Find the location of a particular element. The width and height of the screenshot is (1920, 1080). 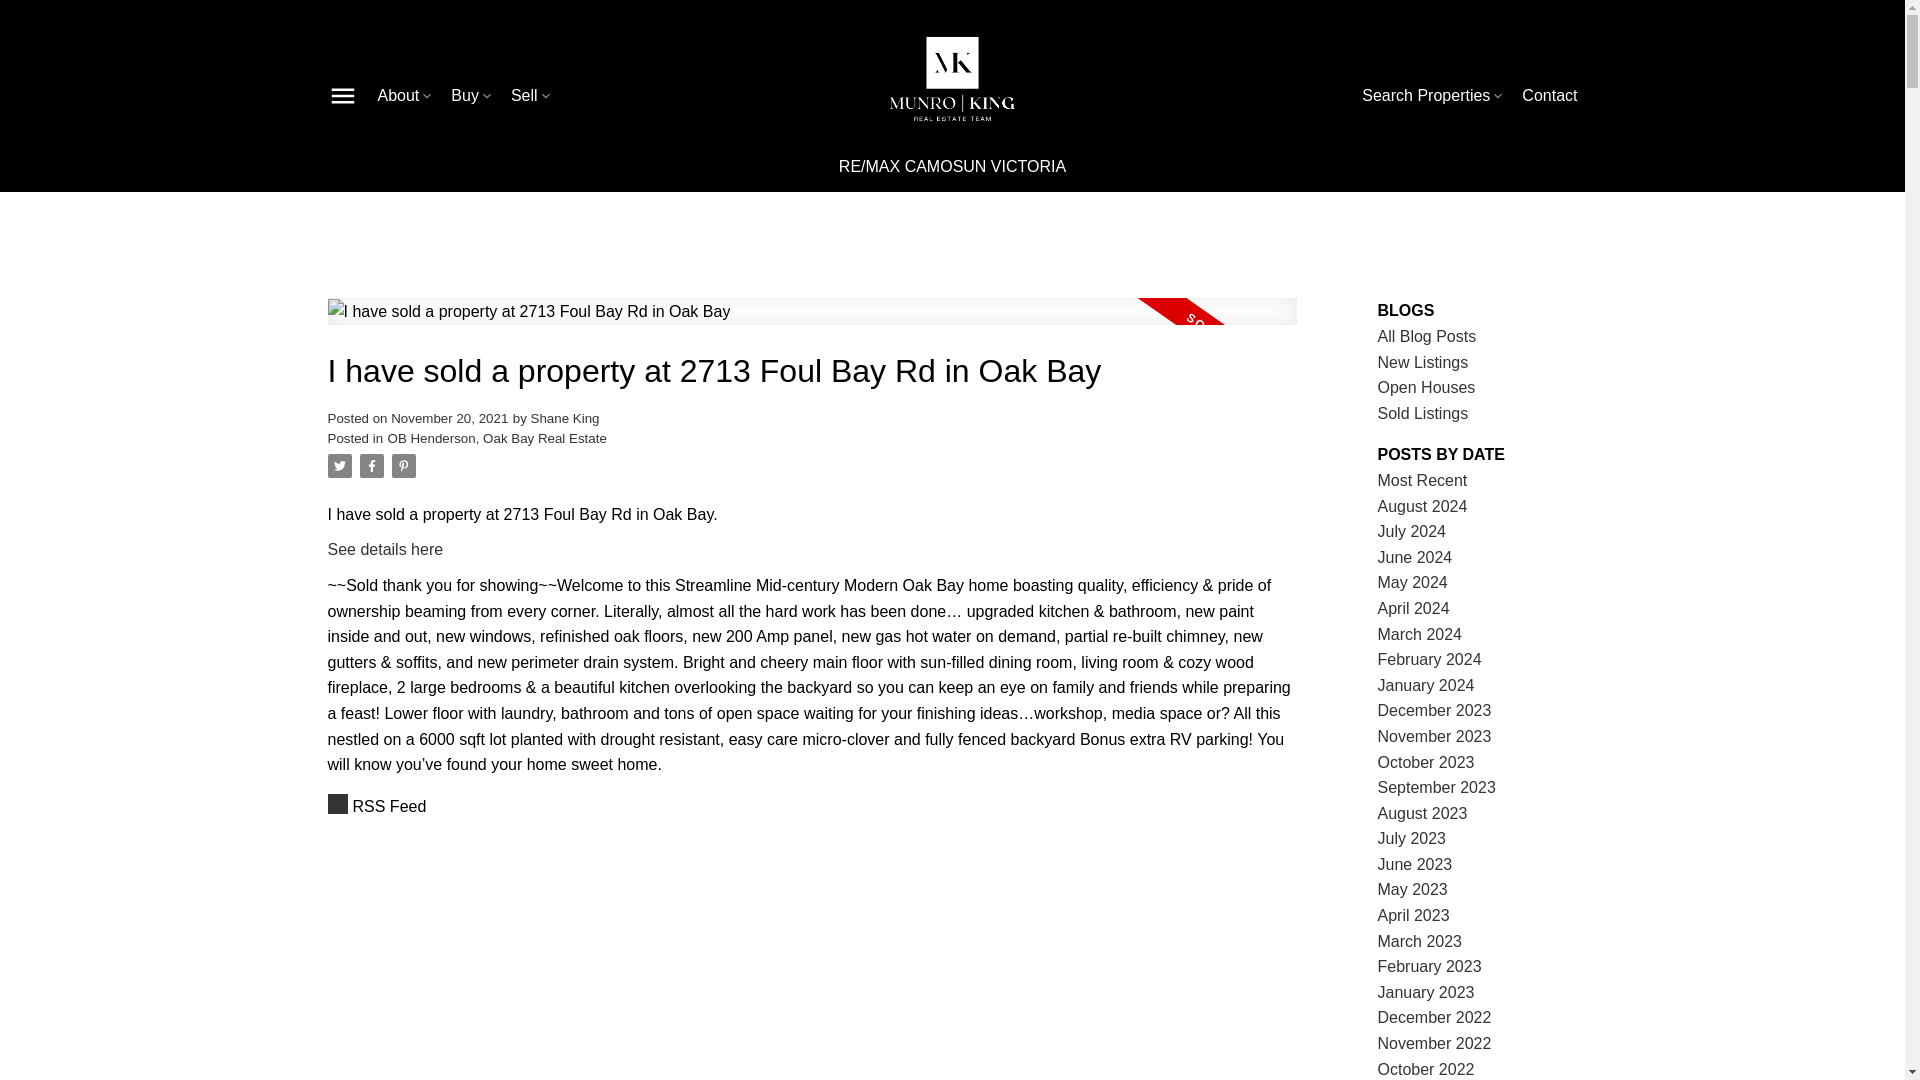

Buy is located at coordinates (473, 96).